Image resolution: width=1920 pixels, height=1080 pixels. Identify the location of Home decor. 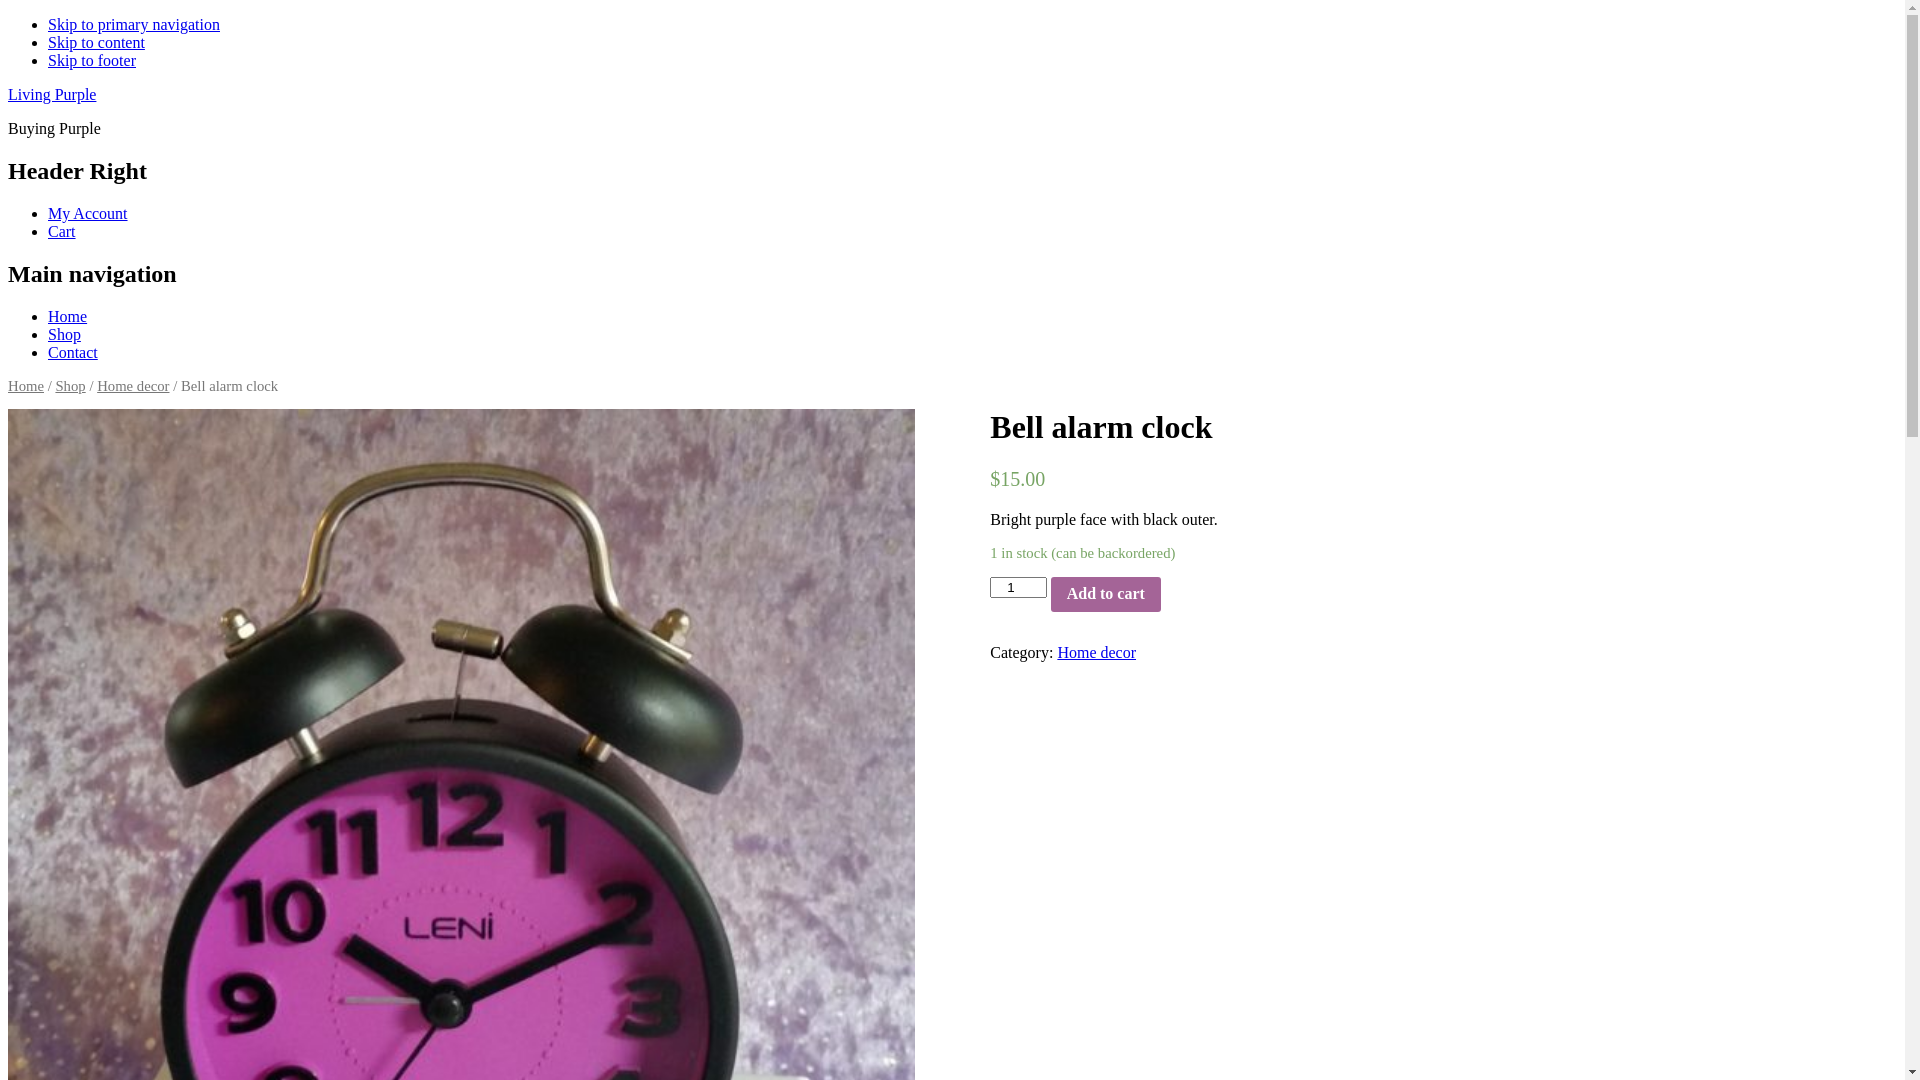
(1096, 652).